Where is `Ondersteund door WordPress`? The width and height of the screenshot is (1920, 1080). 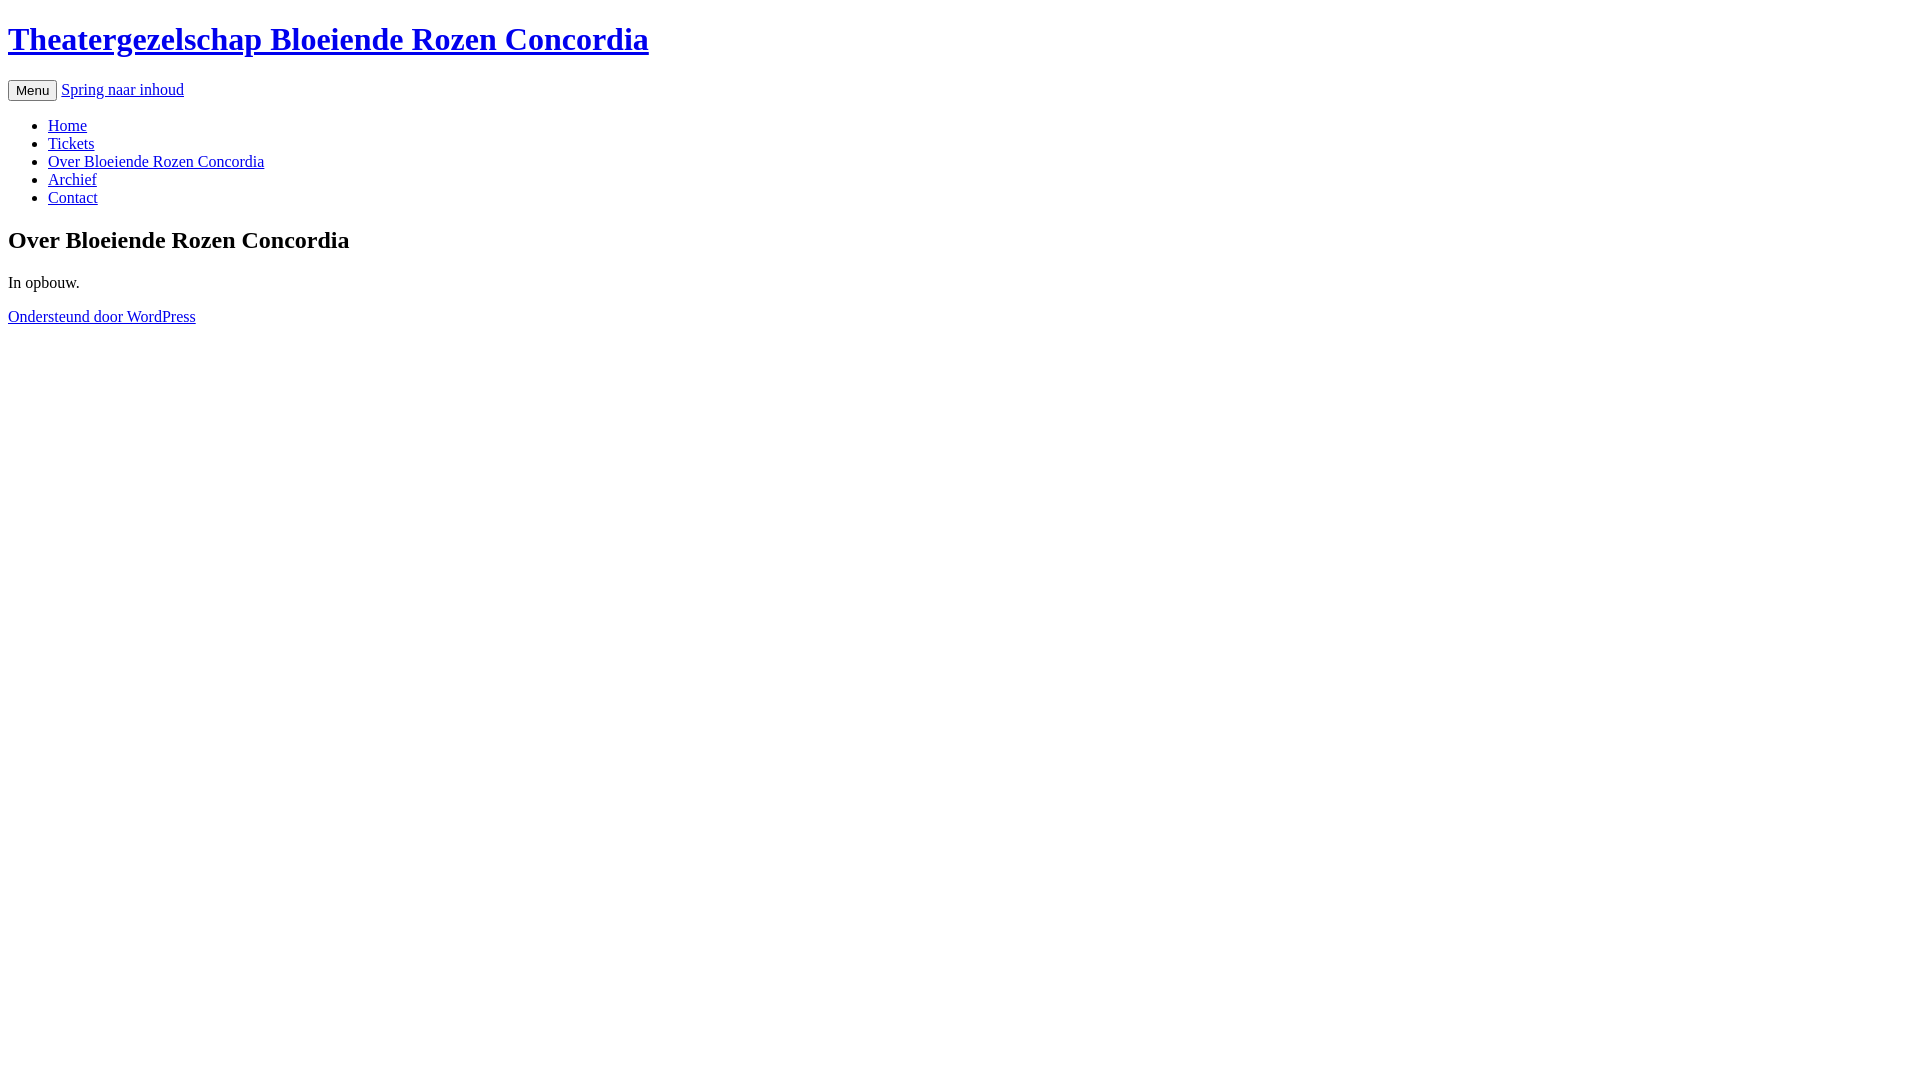
Ondersteund door WordPress is located at coordinates (102, 316).